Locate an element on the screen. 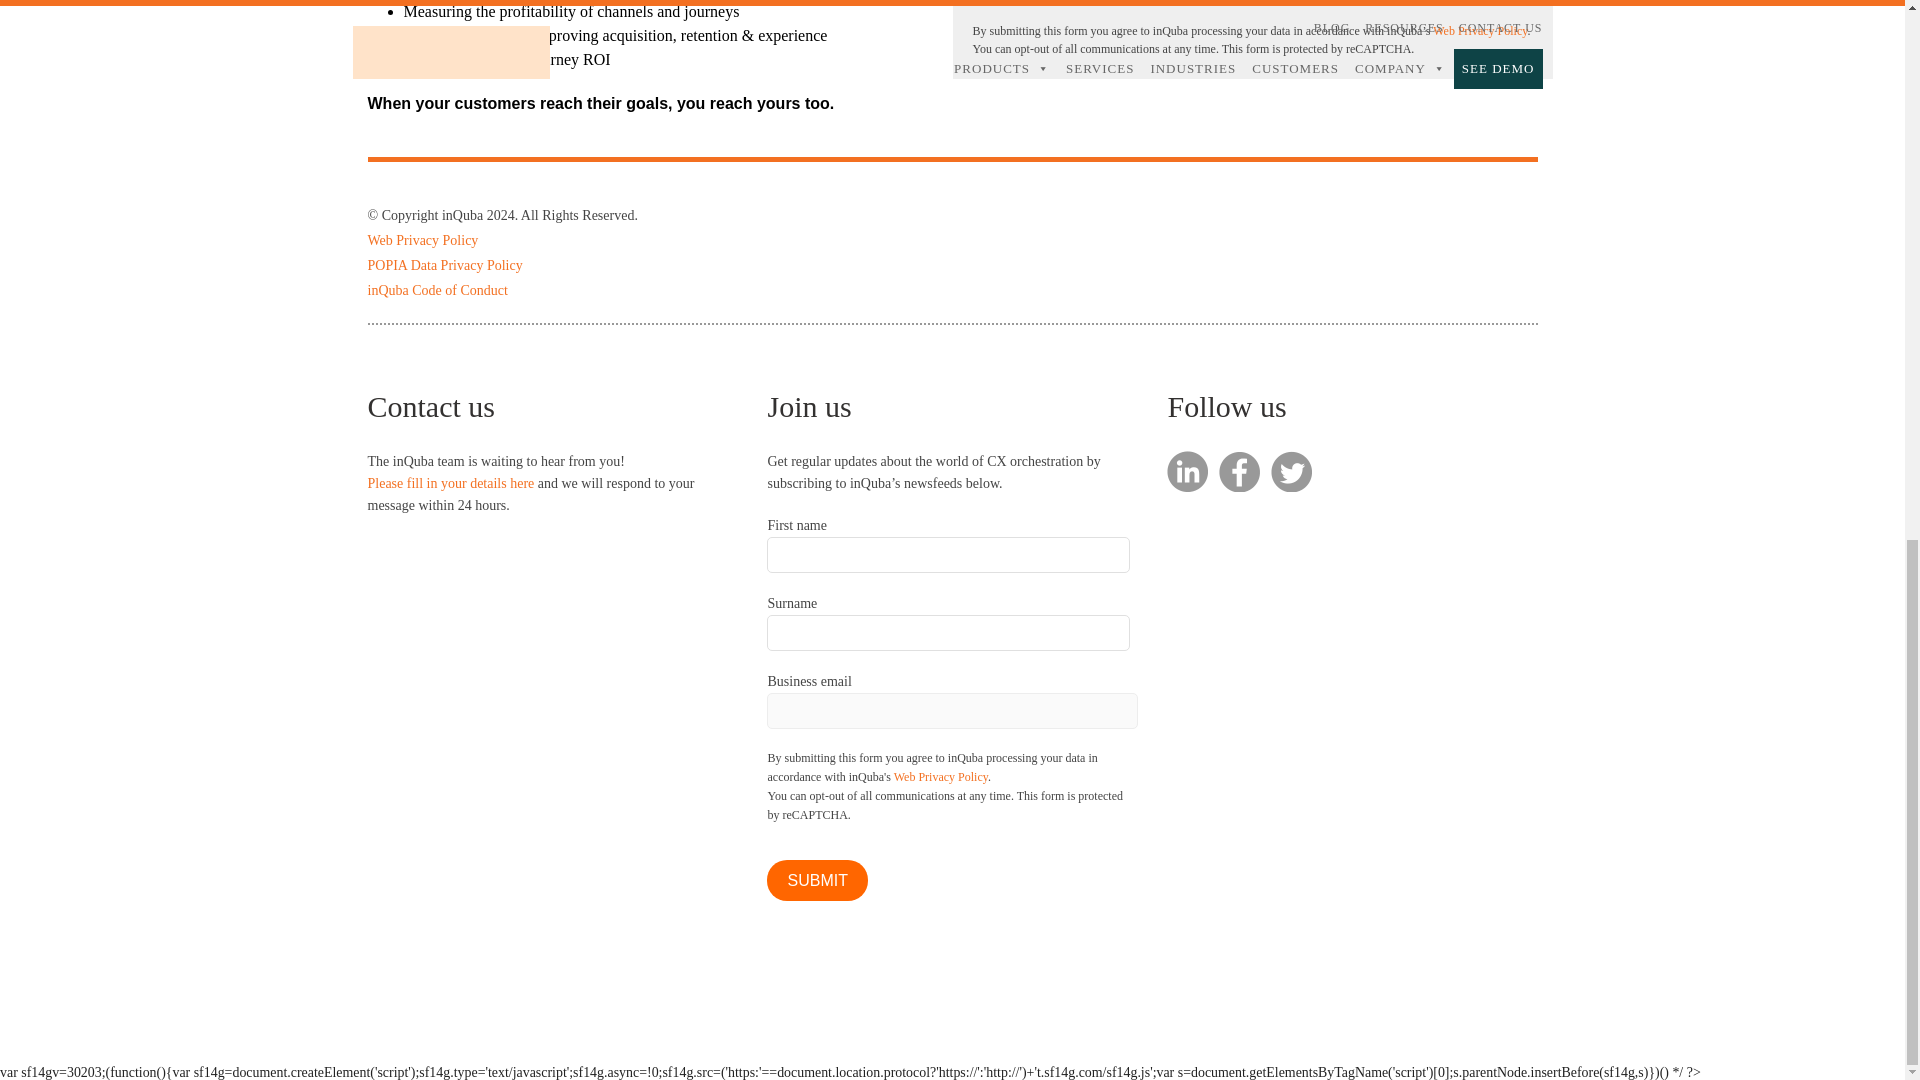 The width and height of the screenshot is (1920, 1080). Submit is located at coordinates (816, 880).